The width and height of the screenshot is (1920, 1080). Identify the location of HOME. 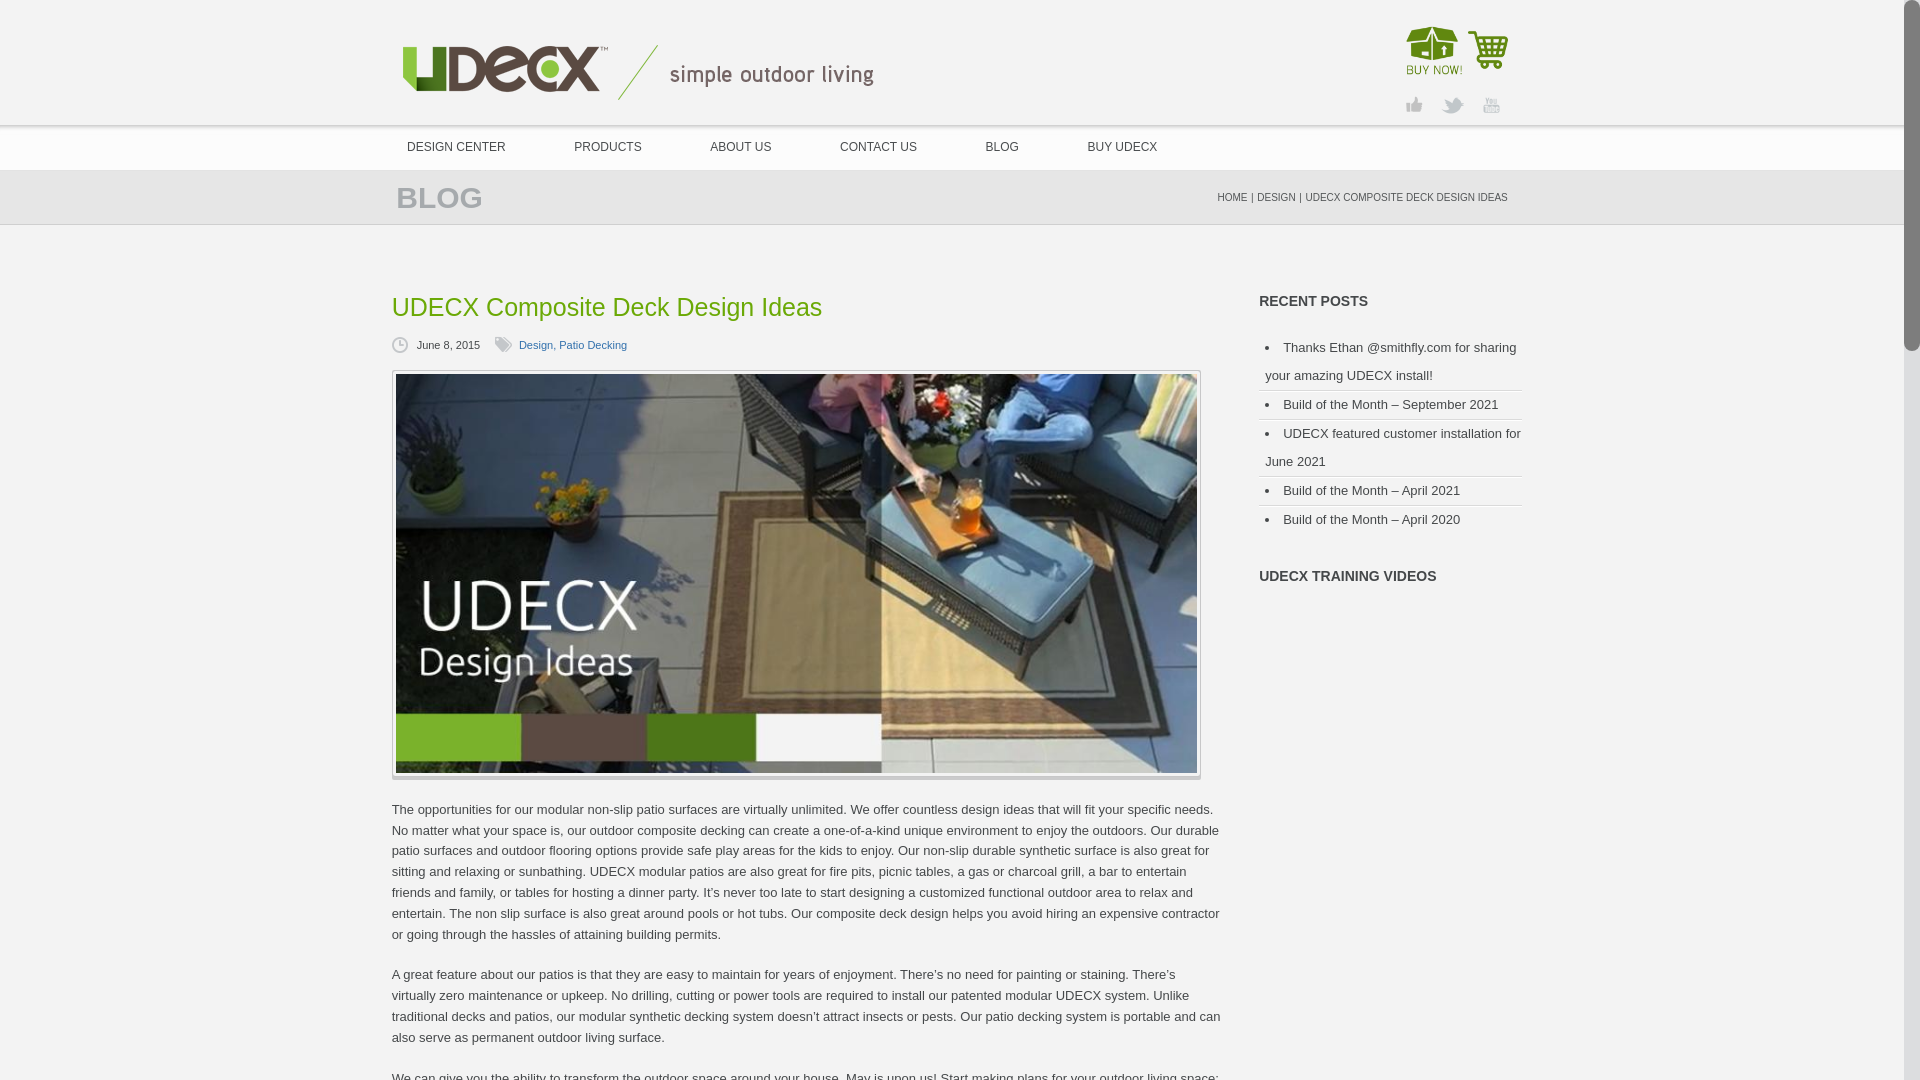
(1232, 198).